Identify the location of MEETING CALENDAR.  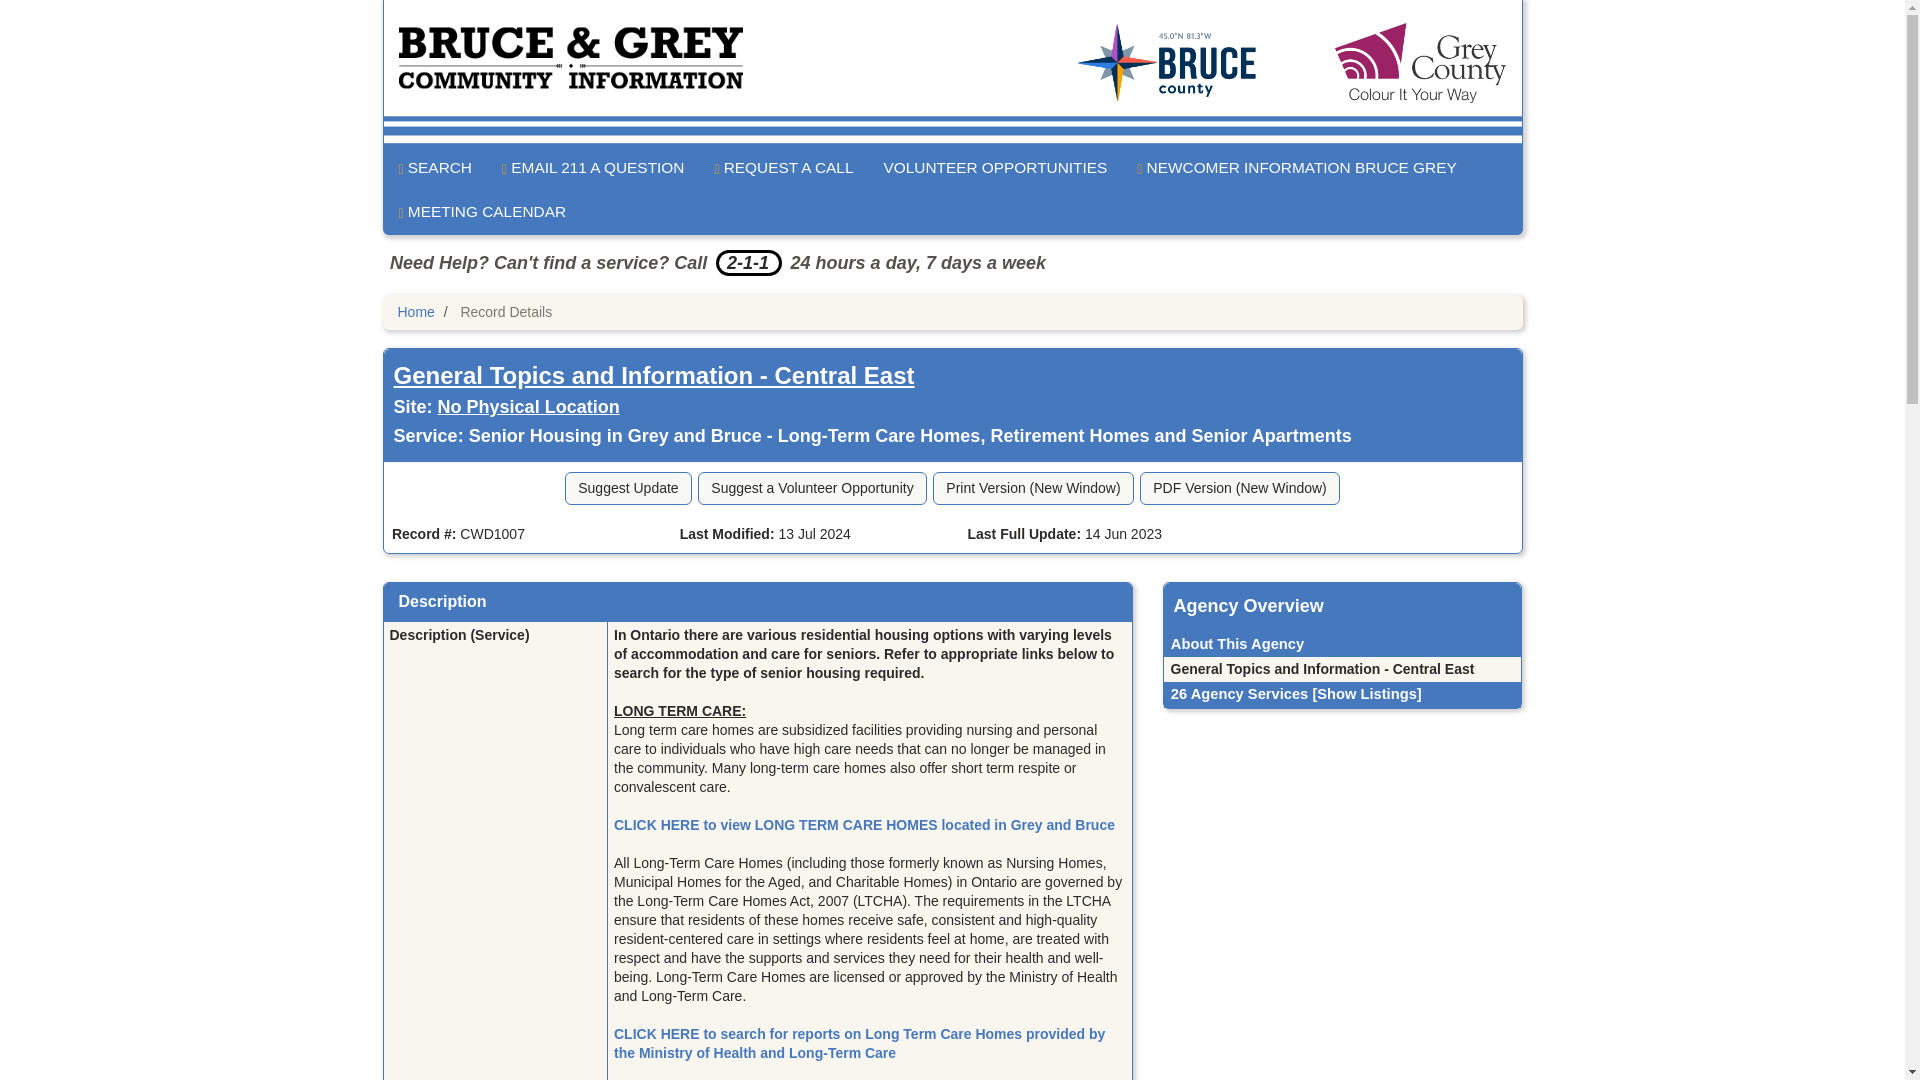
(482, 212).